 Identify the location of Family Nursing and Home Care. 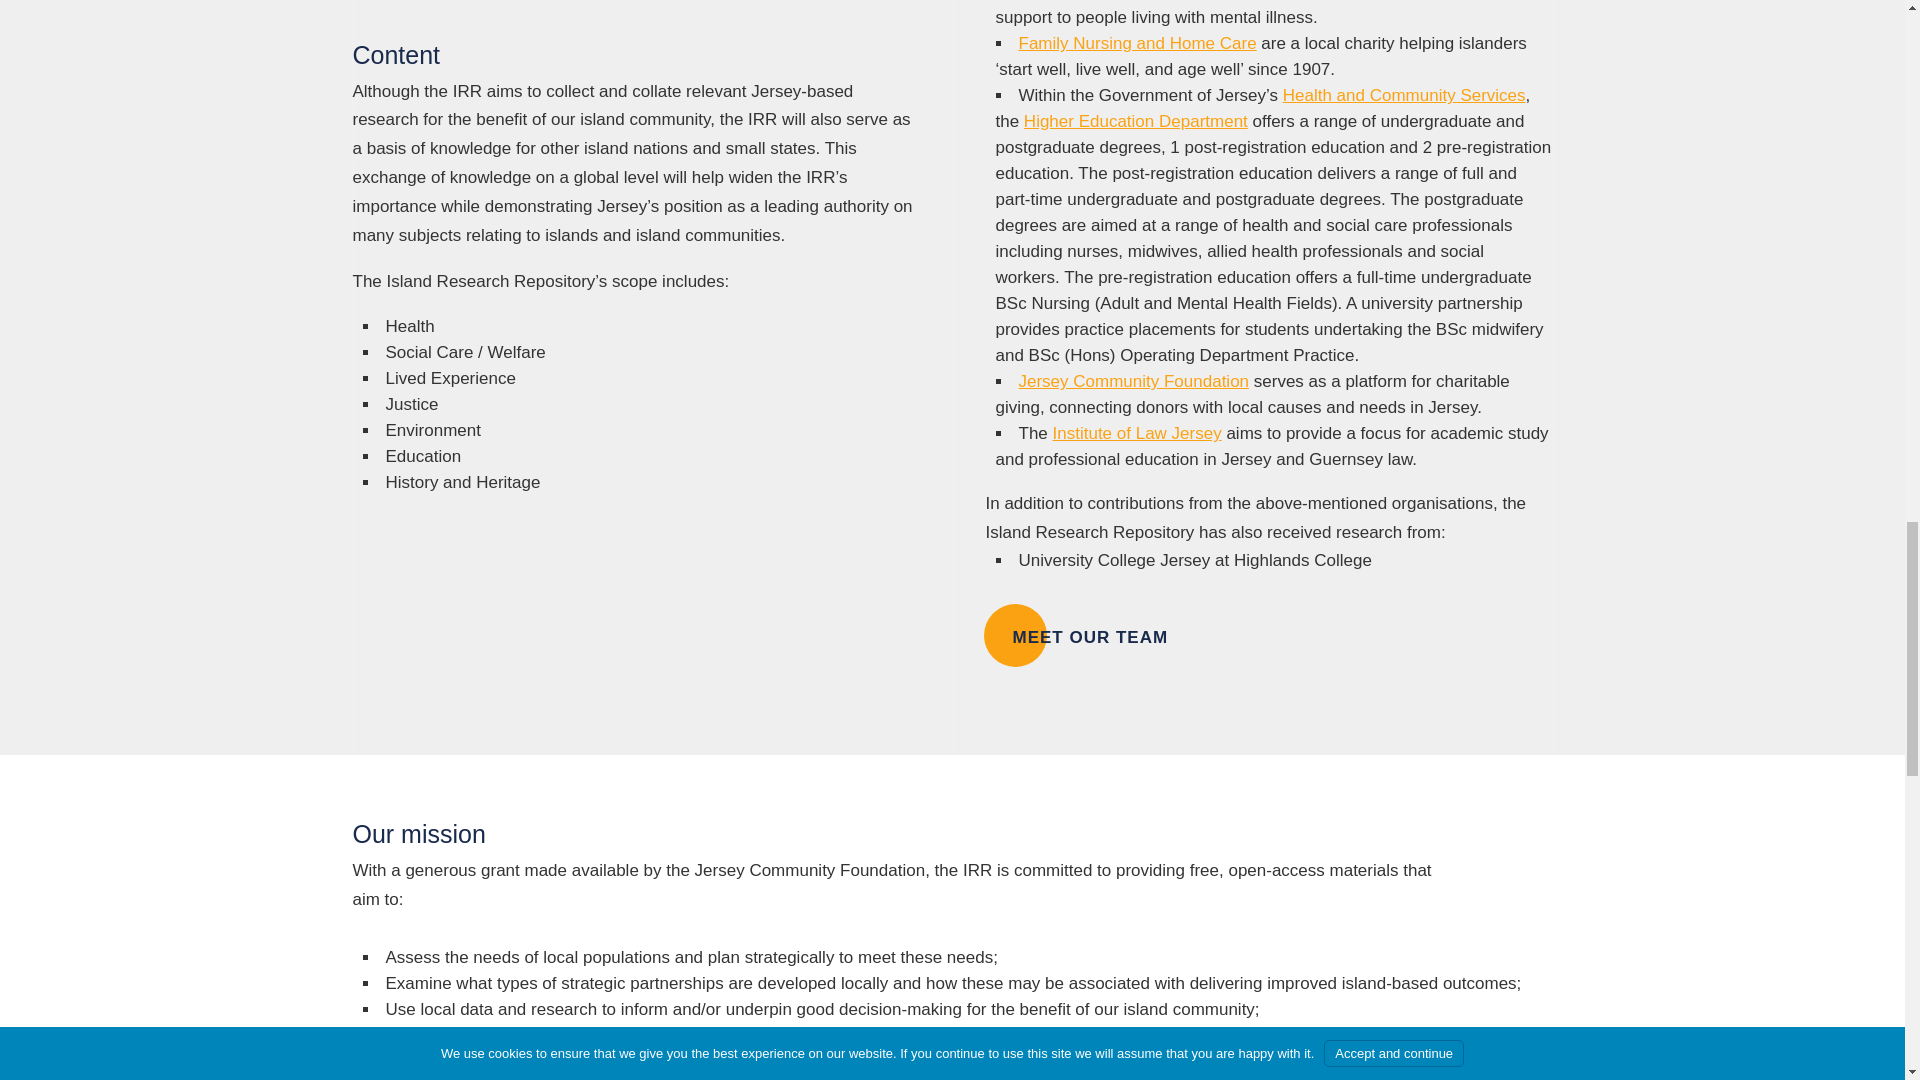
(1136, 42).